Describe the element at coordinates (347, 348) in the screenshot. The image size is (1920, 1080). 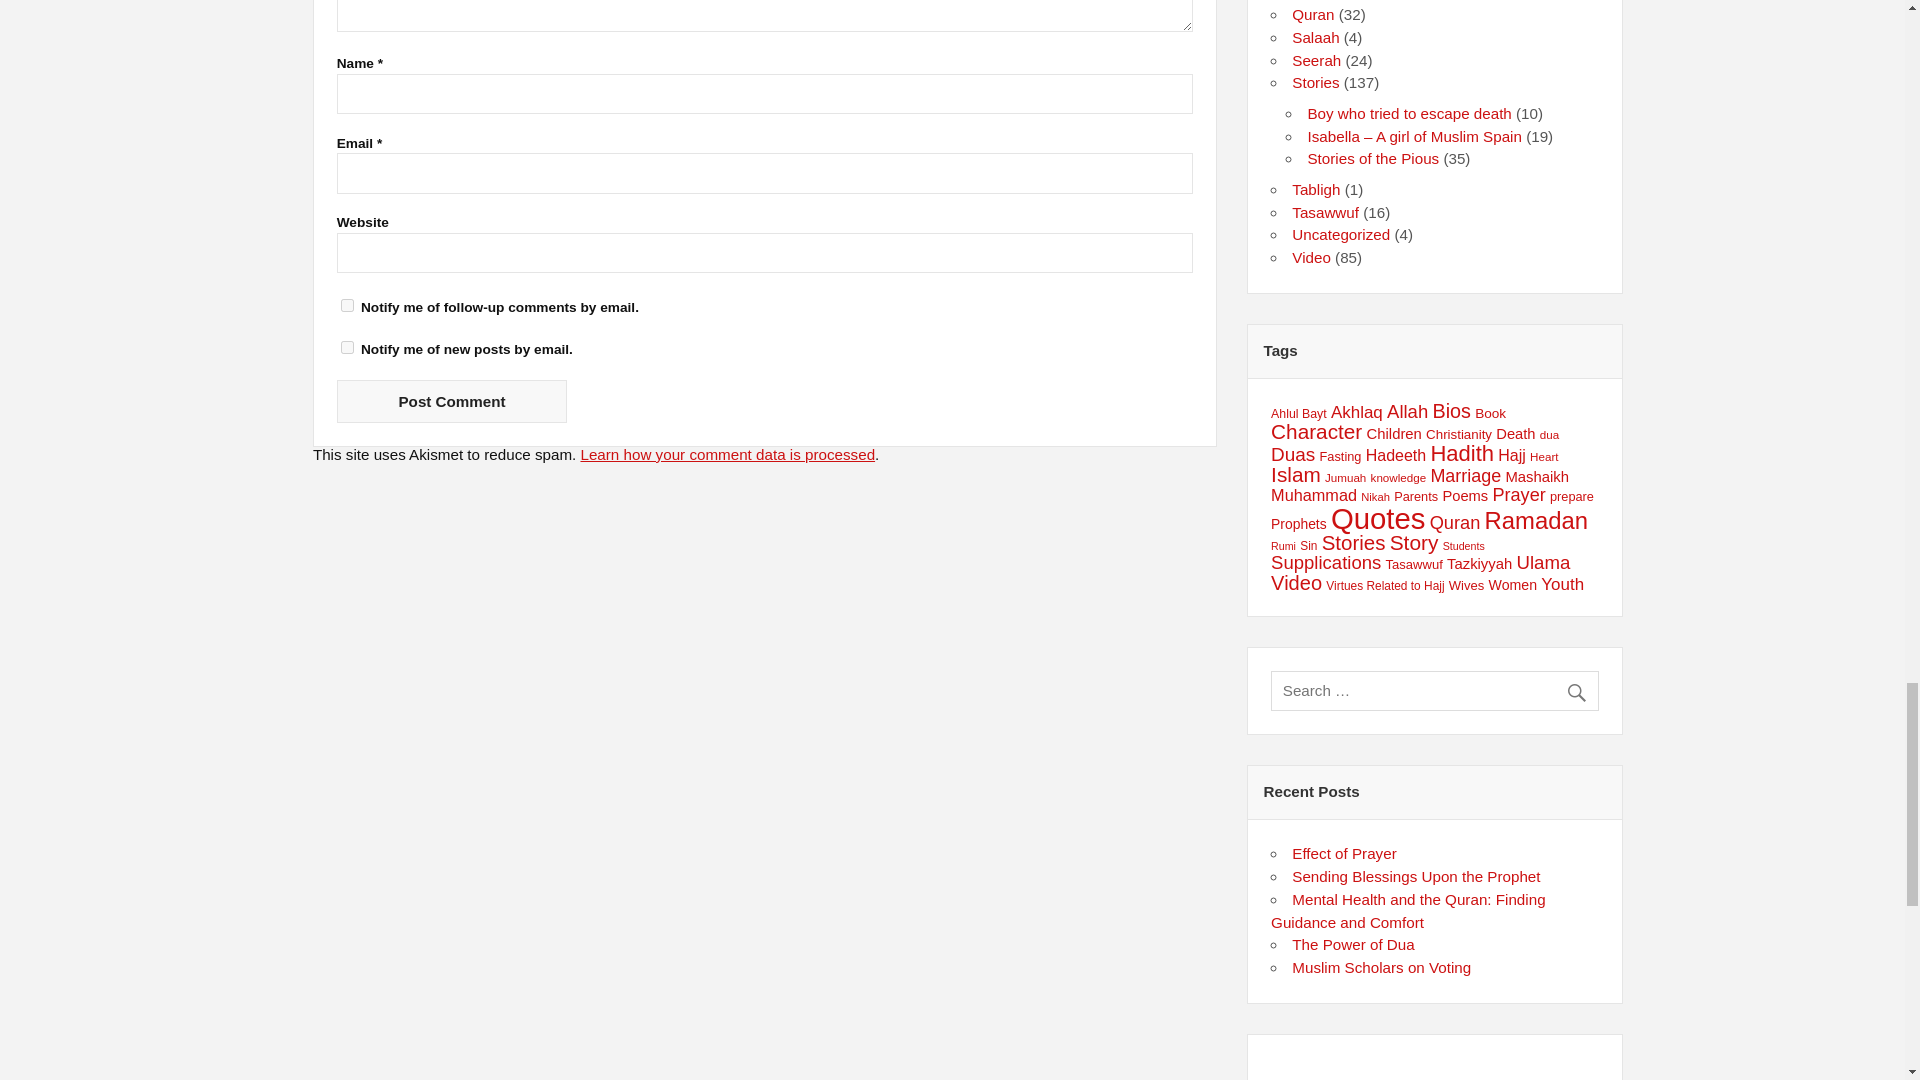
I see `subscribe` at that location.